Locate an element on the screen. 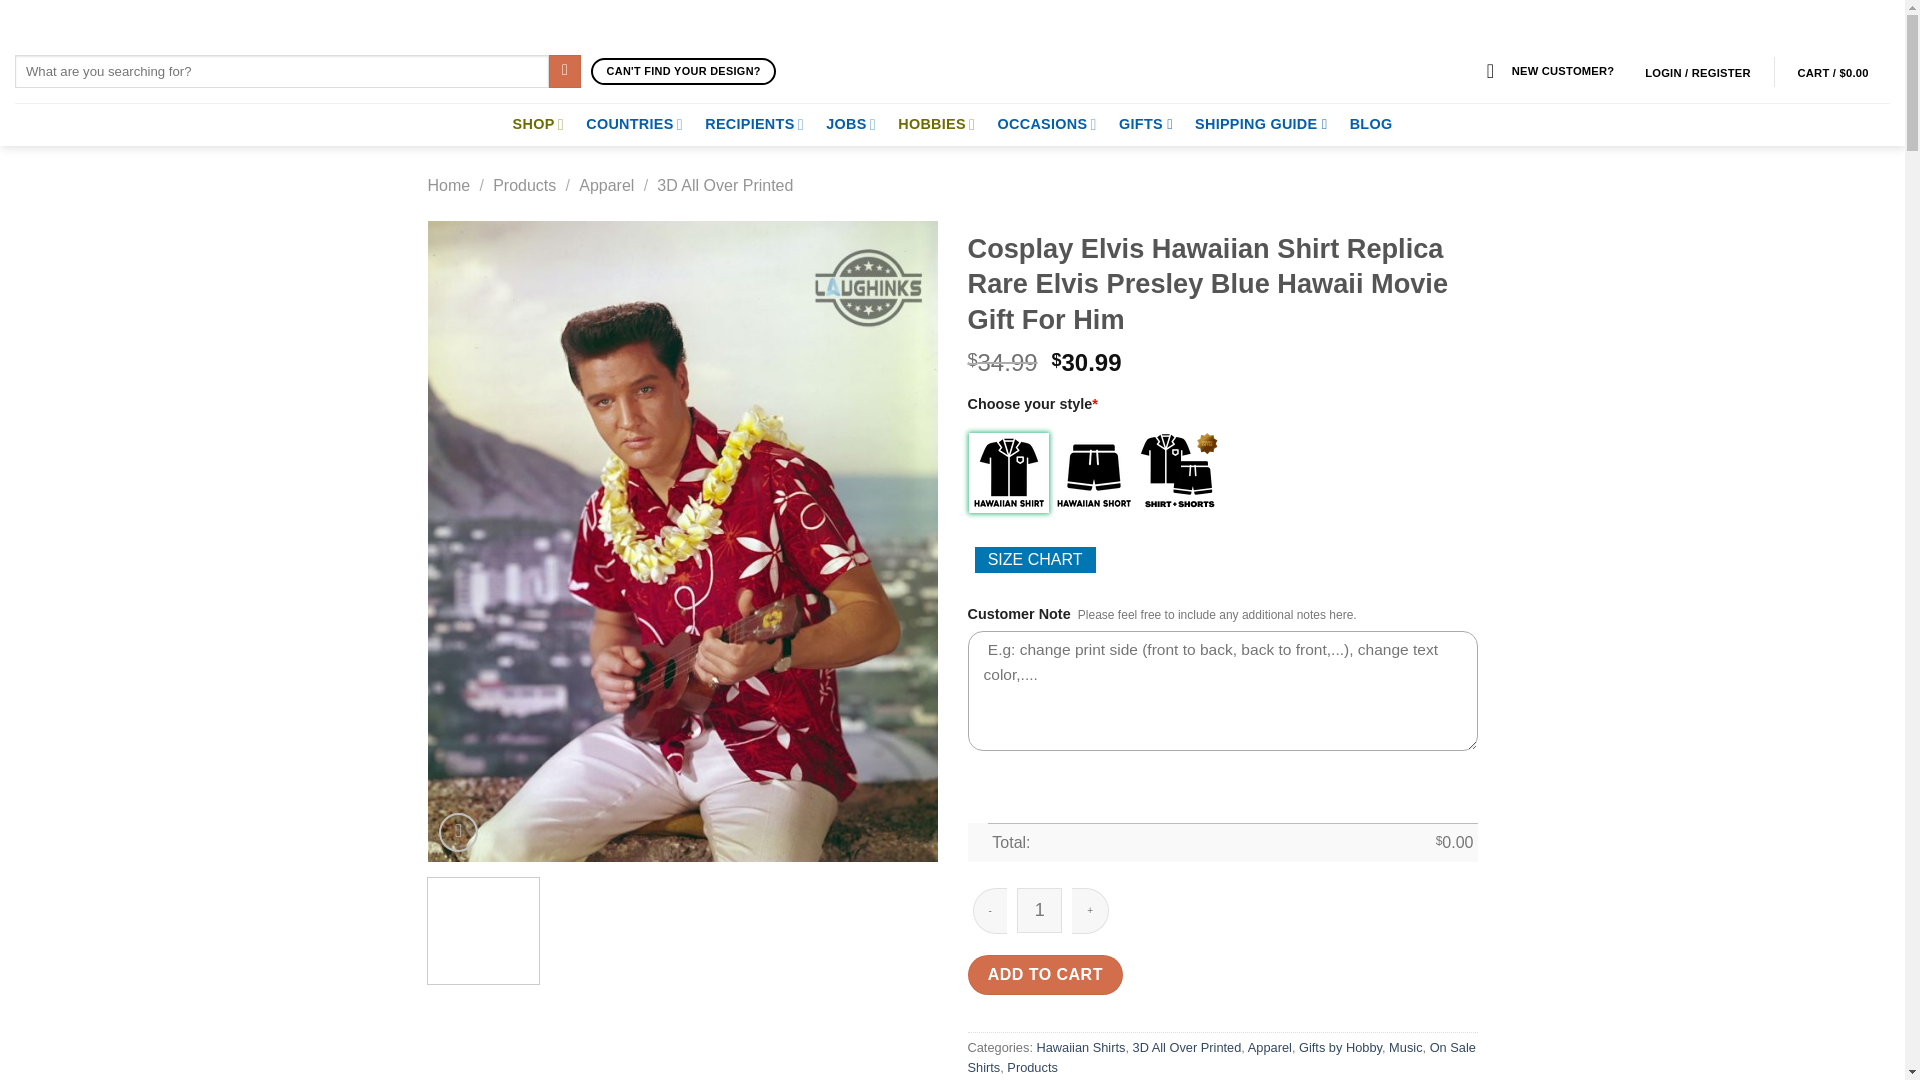 The image size is (1920, 1080). Cart is located at coordinates (1838, 72).